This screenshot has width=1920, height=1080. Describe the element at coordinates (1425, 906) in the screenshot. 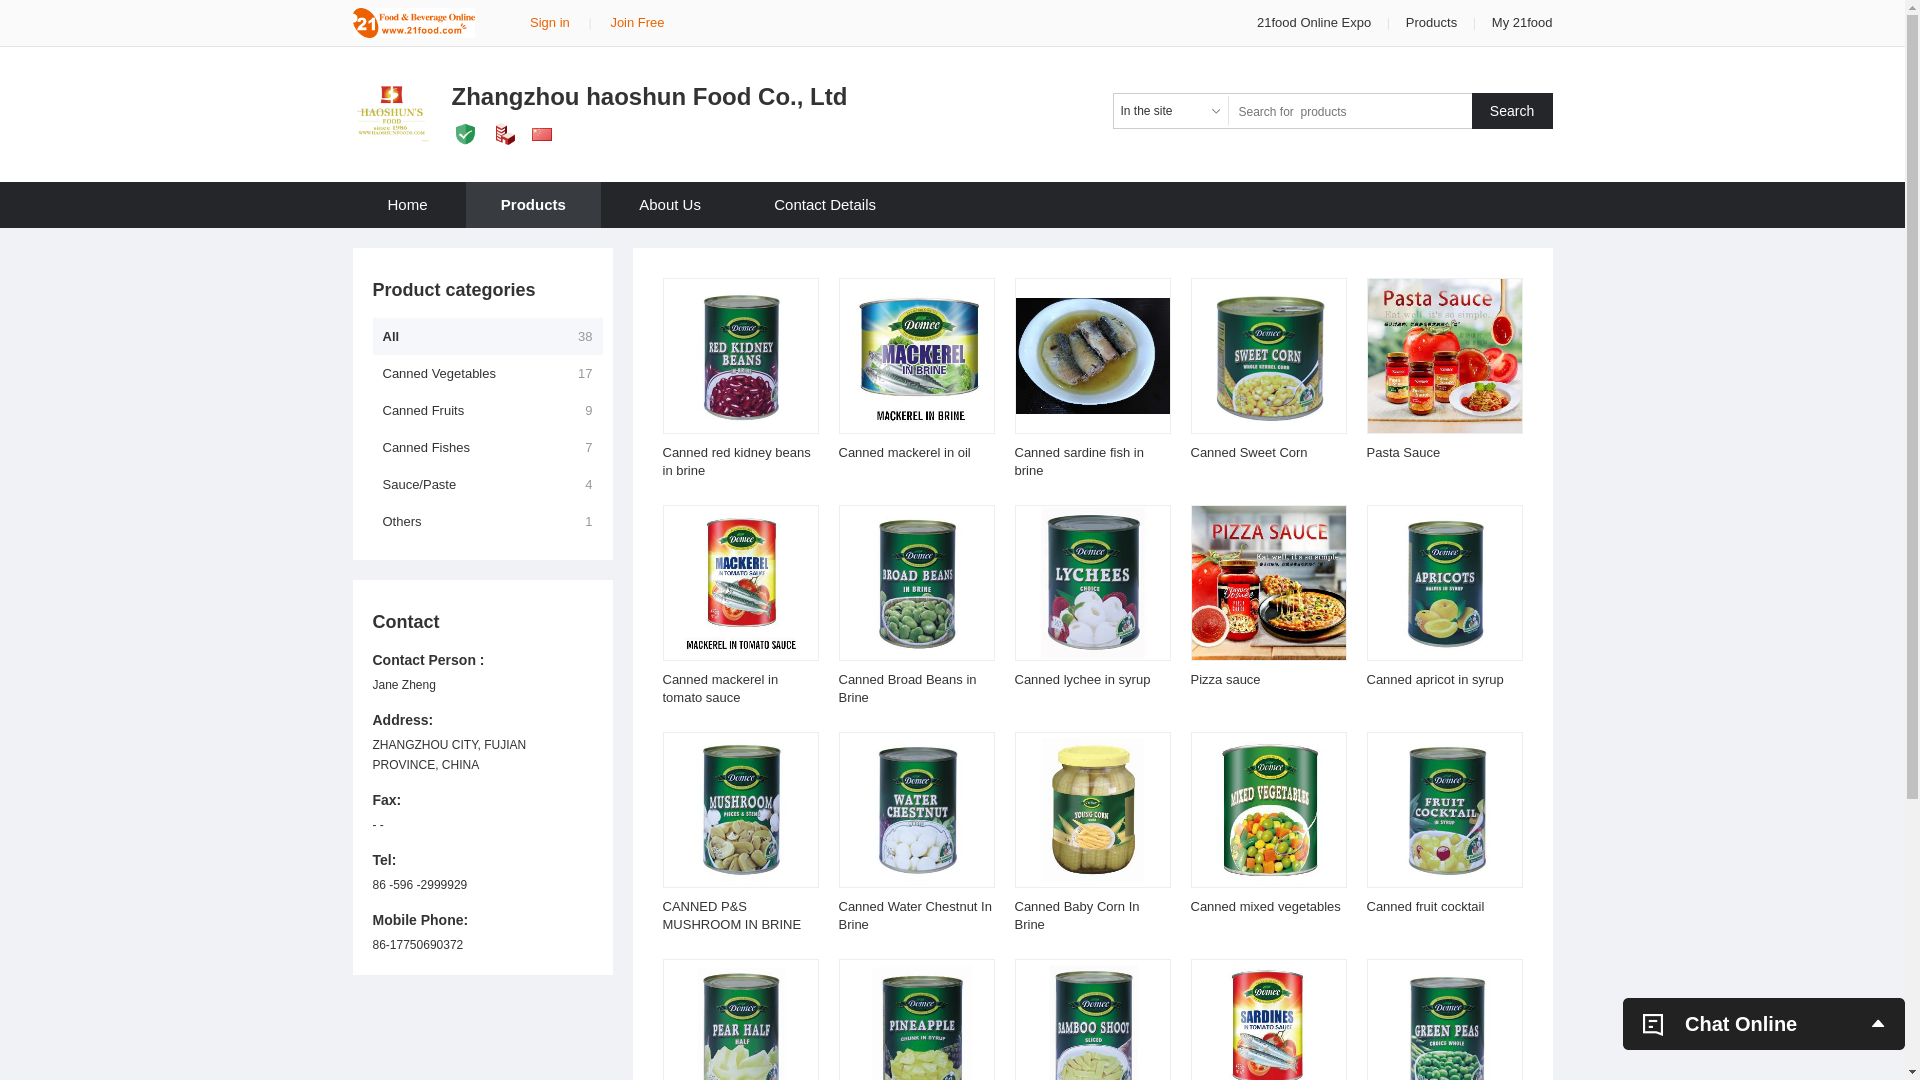

I see `Canned fruit cocktail` at that location.